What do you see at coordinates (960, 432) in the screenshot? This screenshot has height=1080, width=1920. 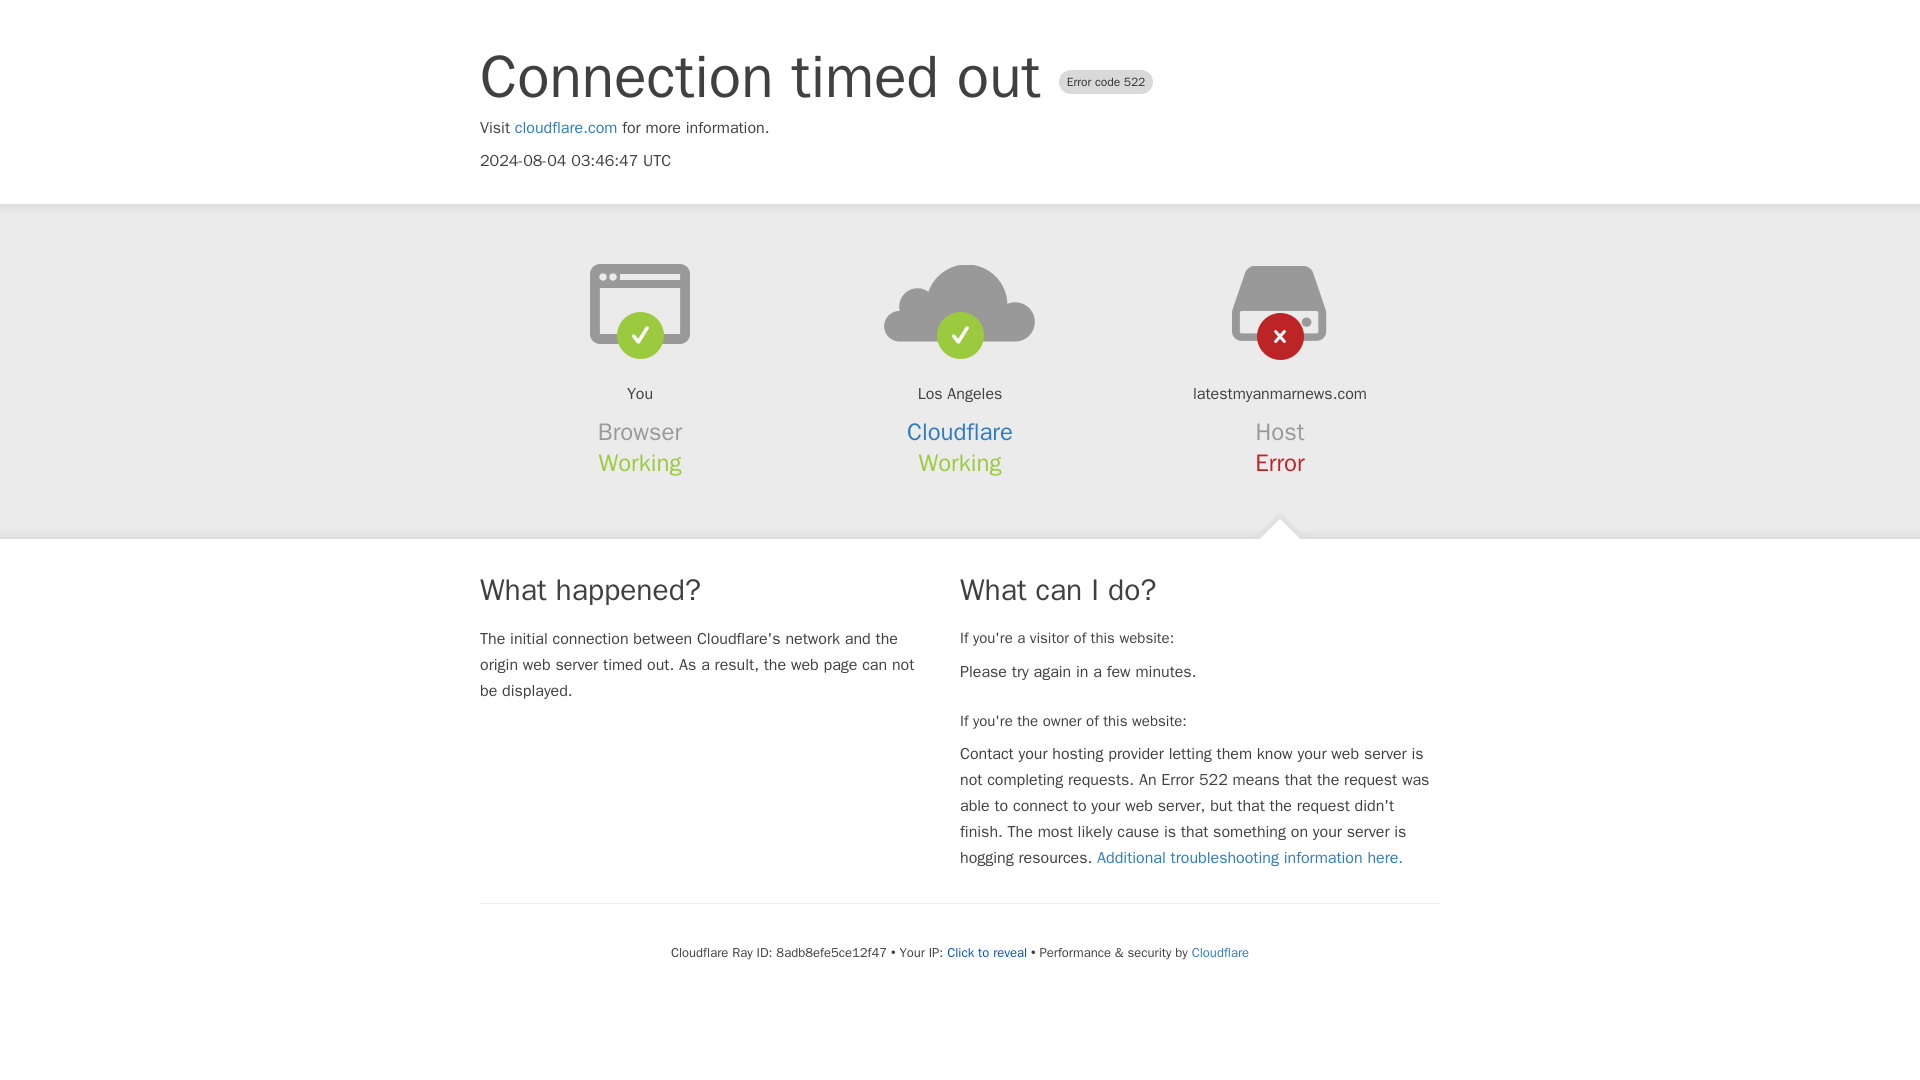 I see `Cloudflare` at bounding box center [960, 432].